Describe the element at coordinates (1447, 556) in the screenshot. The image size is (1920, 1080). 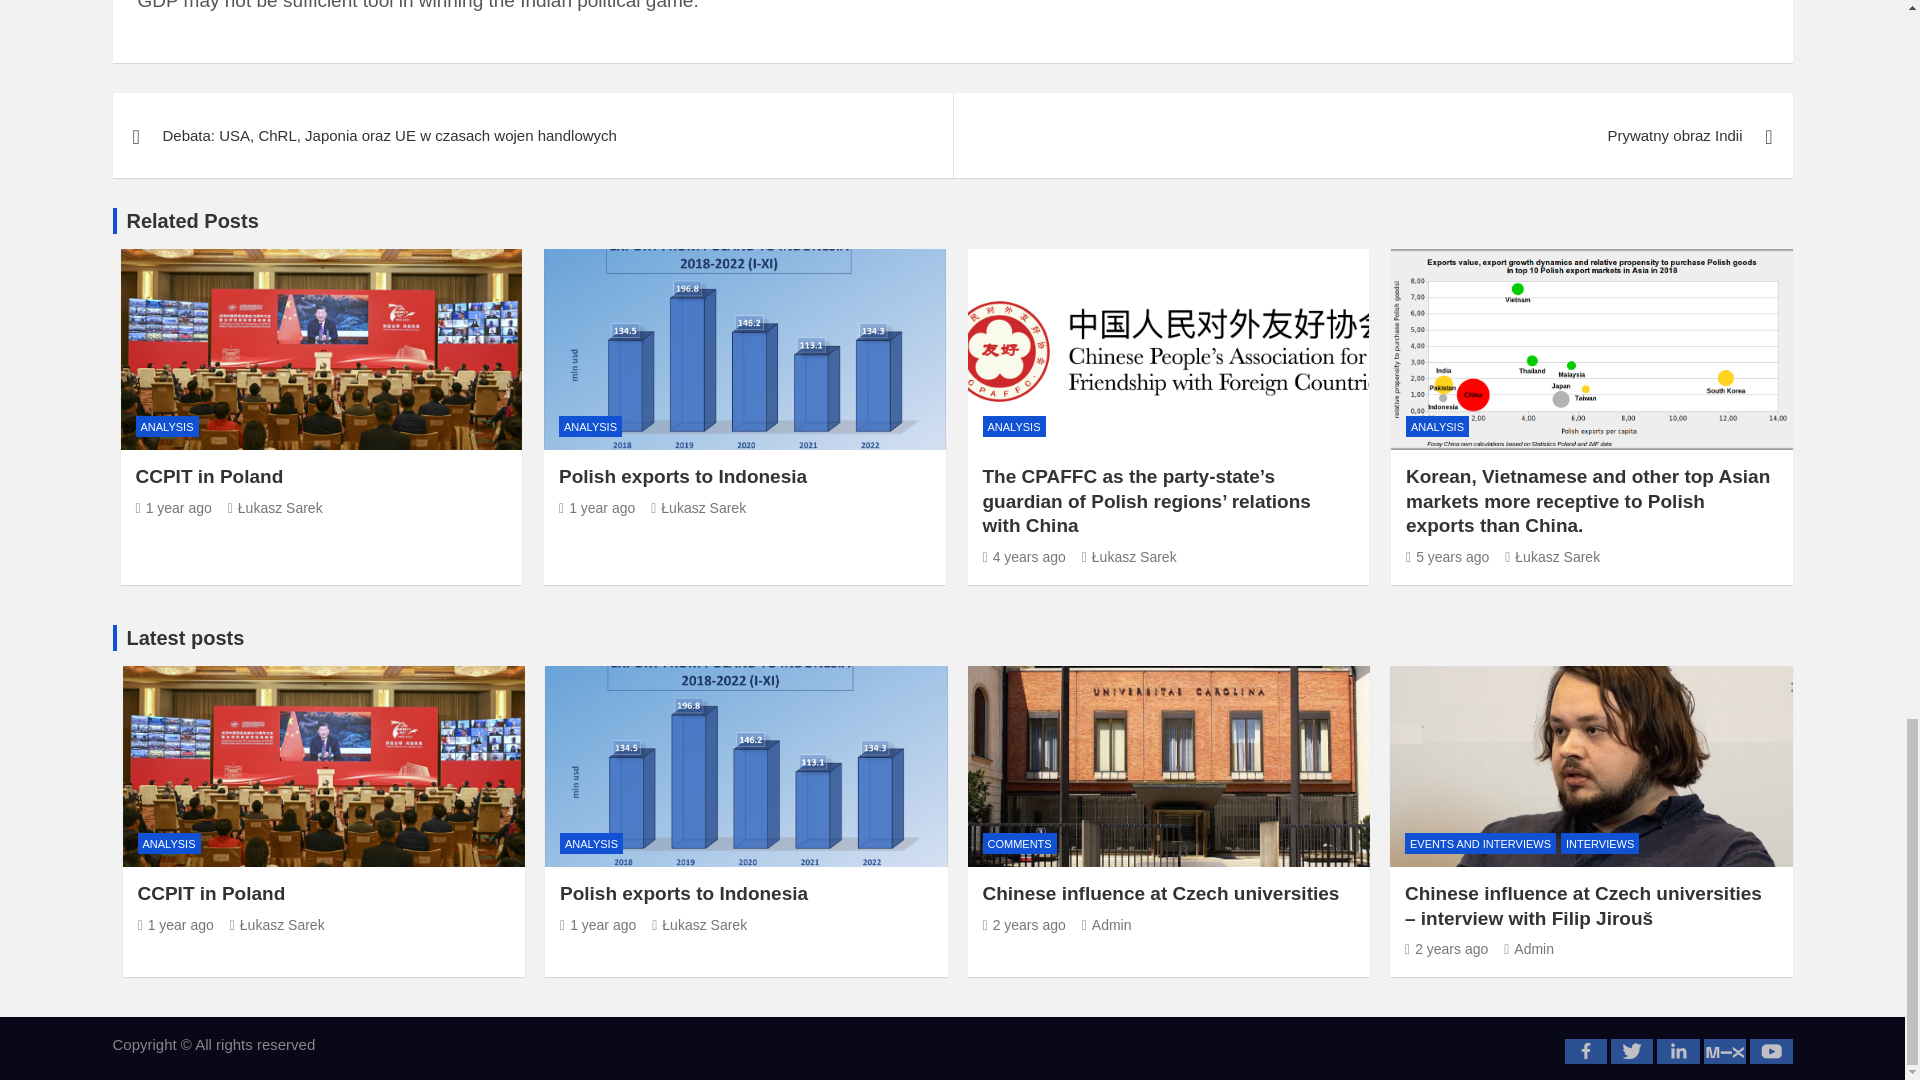
I see `5 years ago` at that location.